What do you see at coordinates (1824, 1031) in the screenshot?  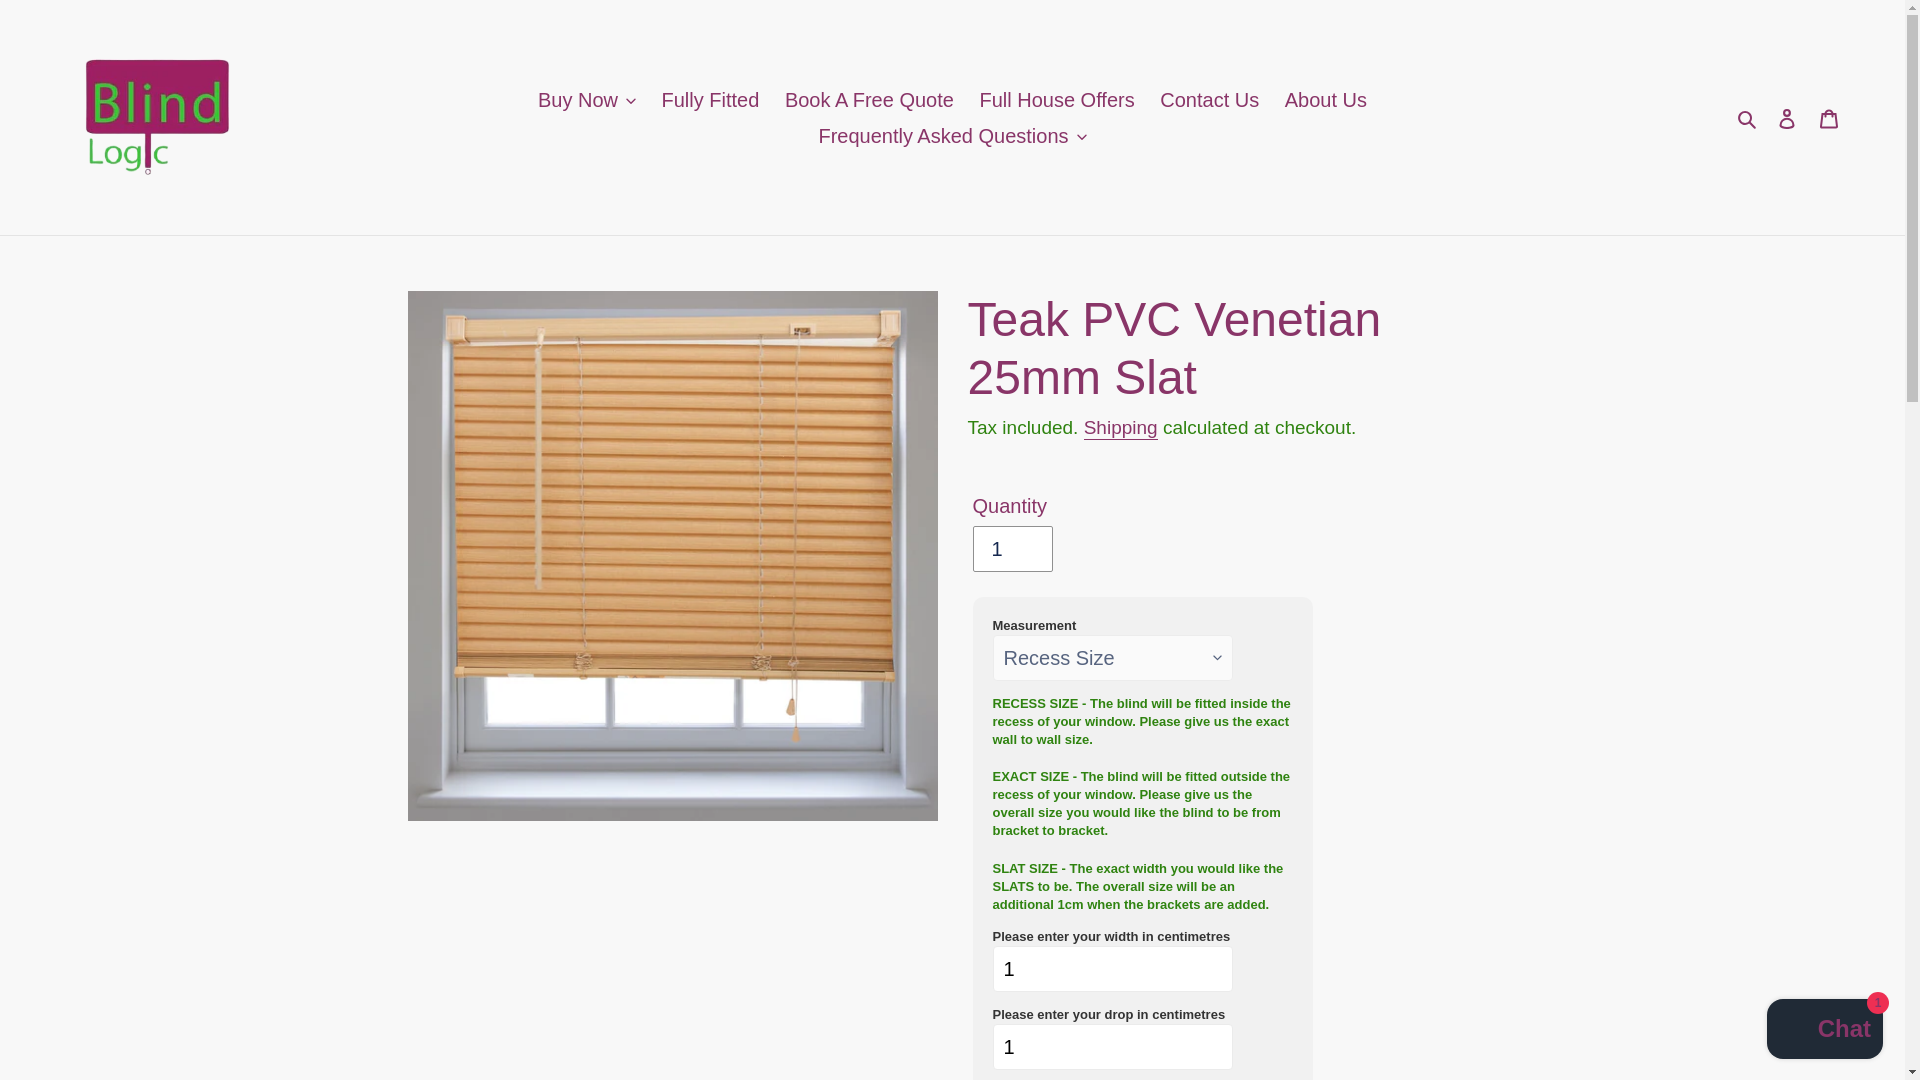 I see `Shopify online store chat` at bounding box center [1824, 1031].